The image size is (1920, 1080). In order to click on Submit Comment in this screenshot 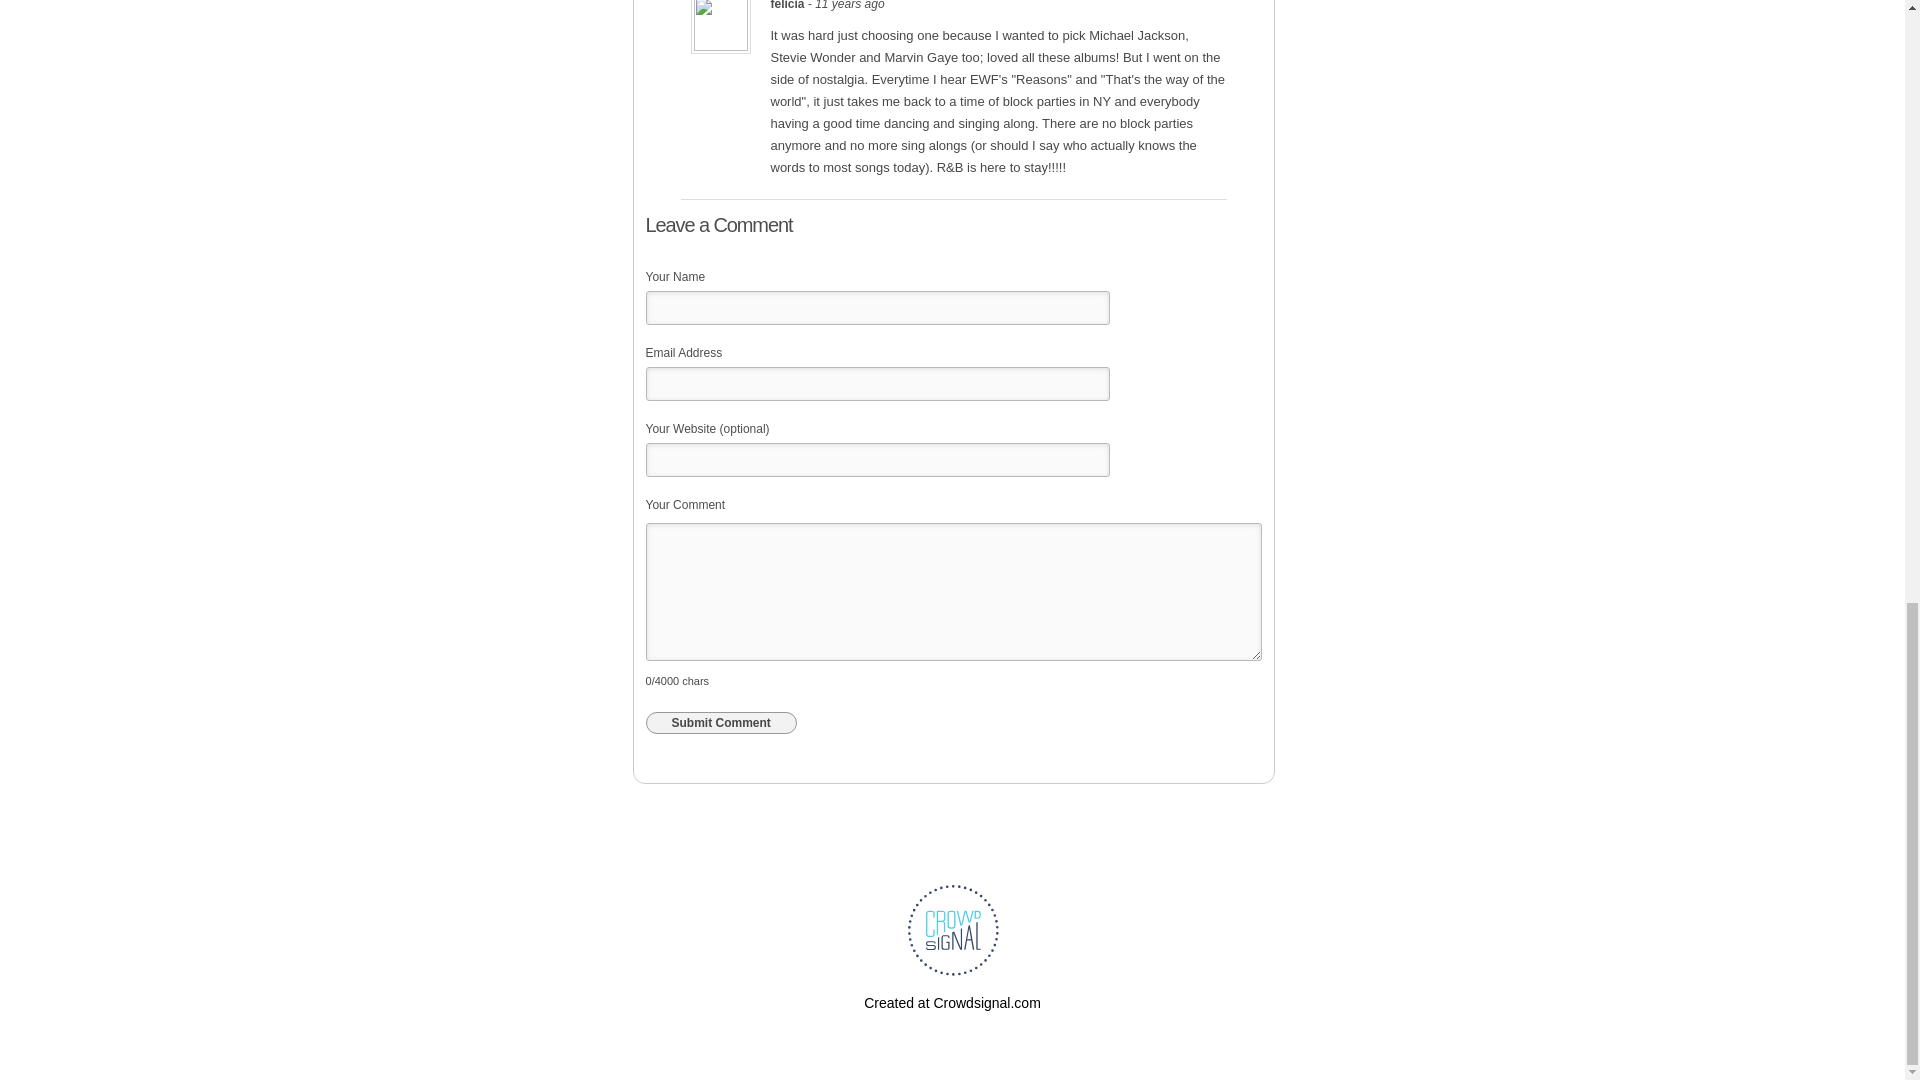, I will do `click(720, 722)`.